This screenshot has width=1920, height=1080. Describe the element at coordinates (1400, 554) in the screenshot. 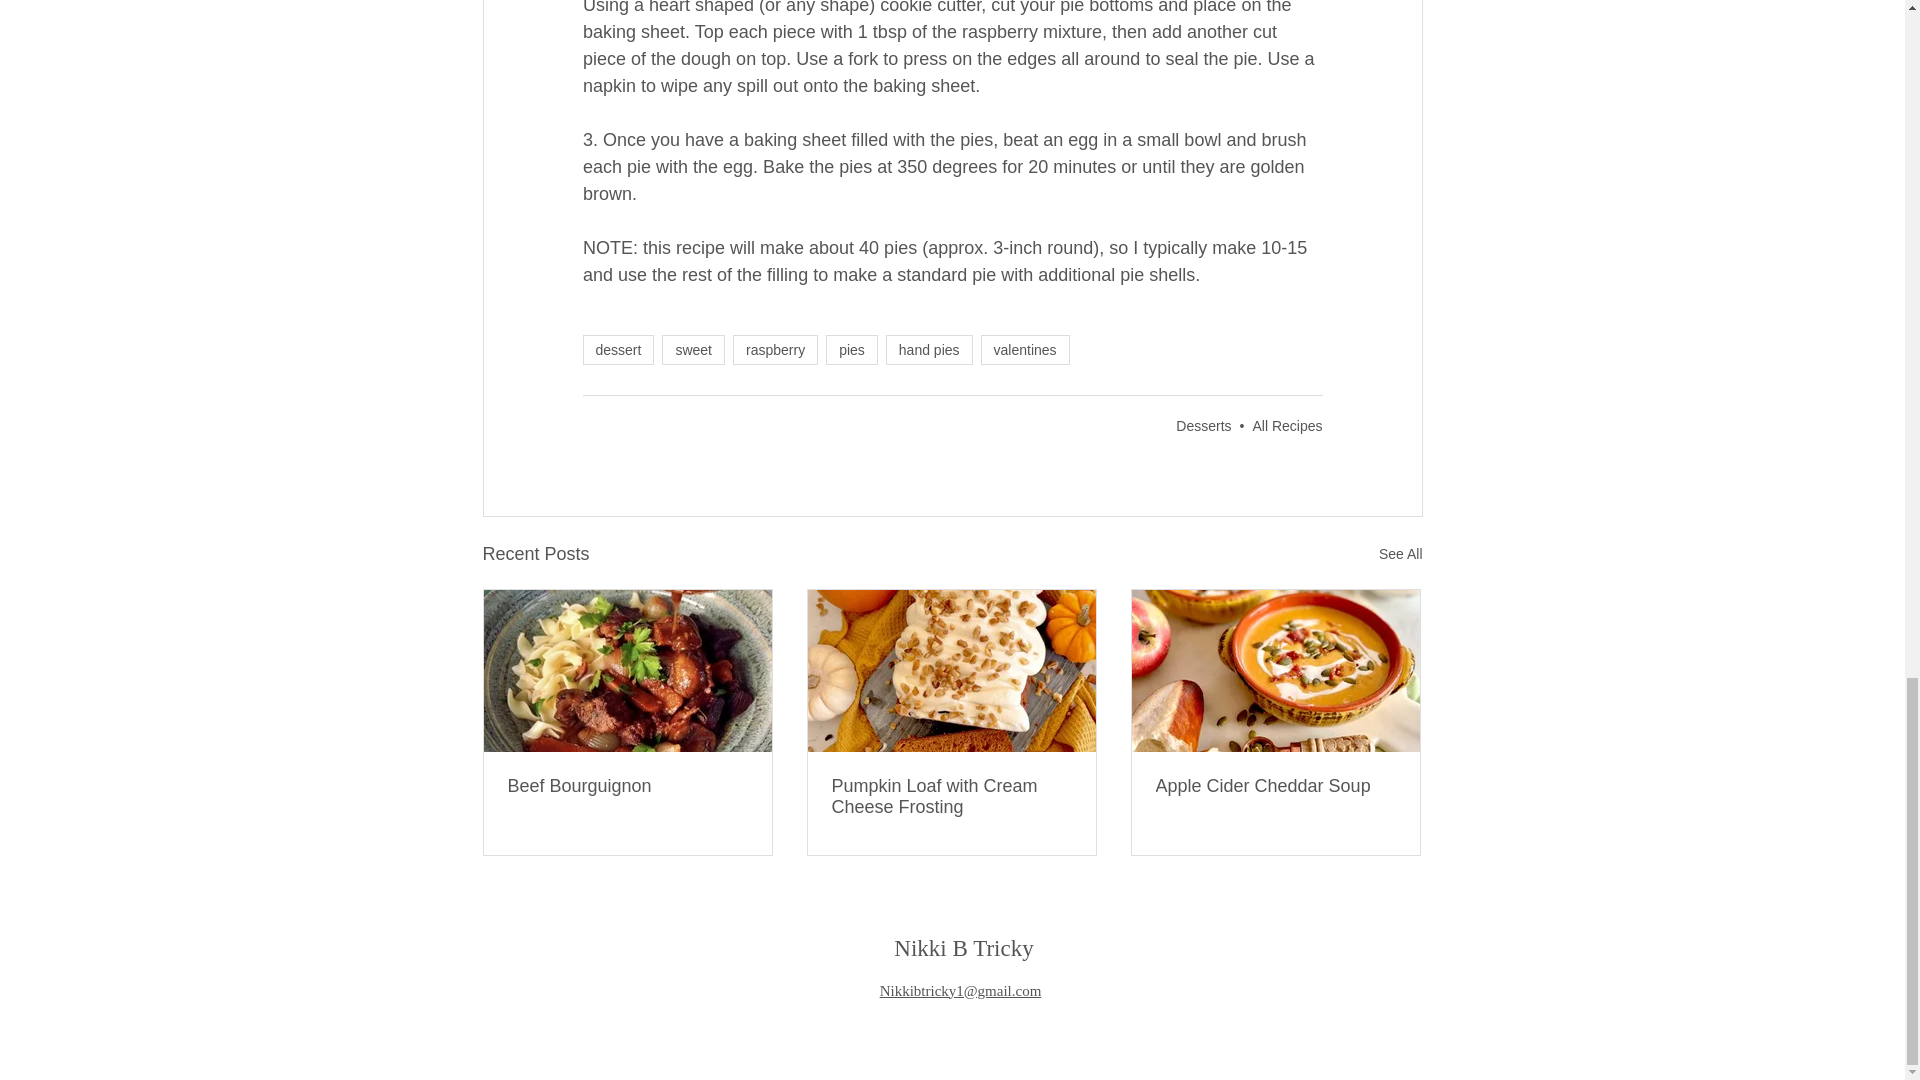

I see `See All` at that location.